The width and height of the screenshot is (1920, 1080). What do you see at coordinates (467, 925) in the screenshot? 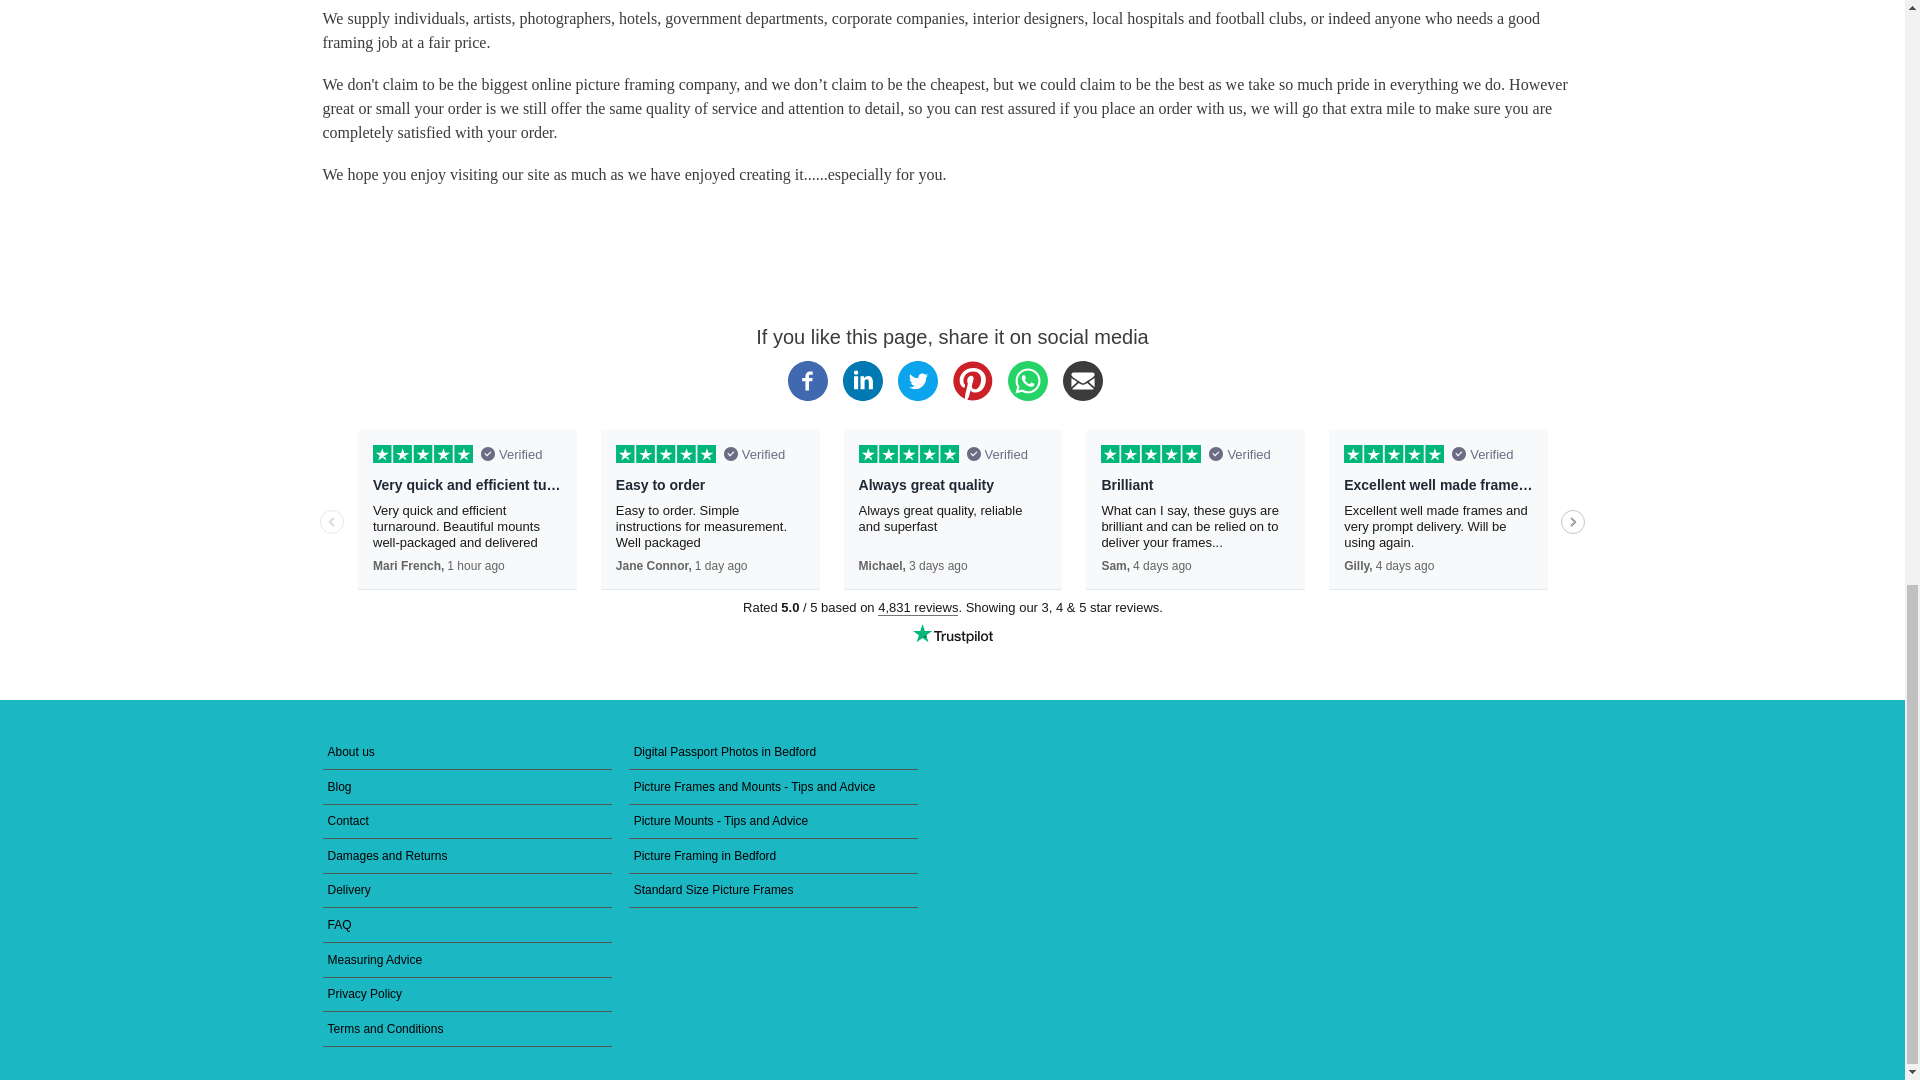
I see `FAQ` at bounding box center [467, 925].